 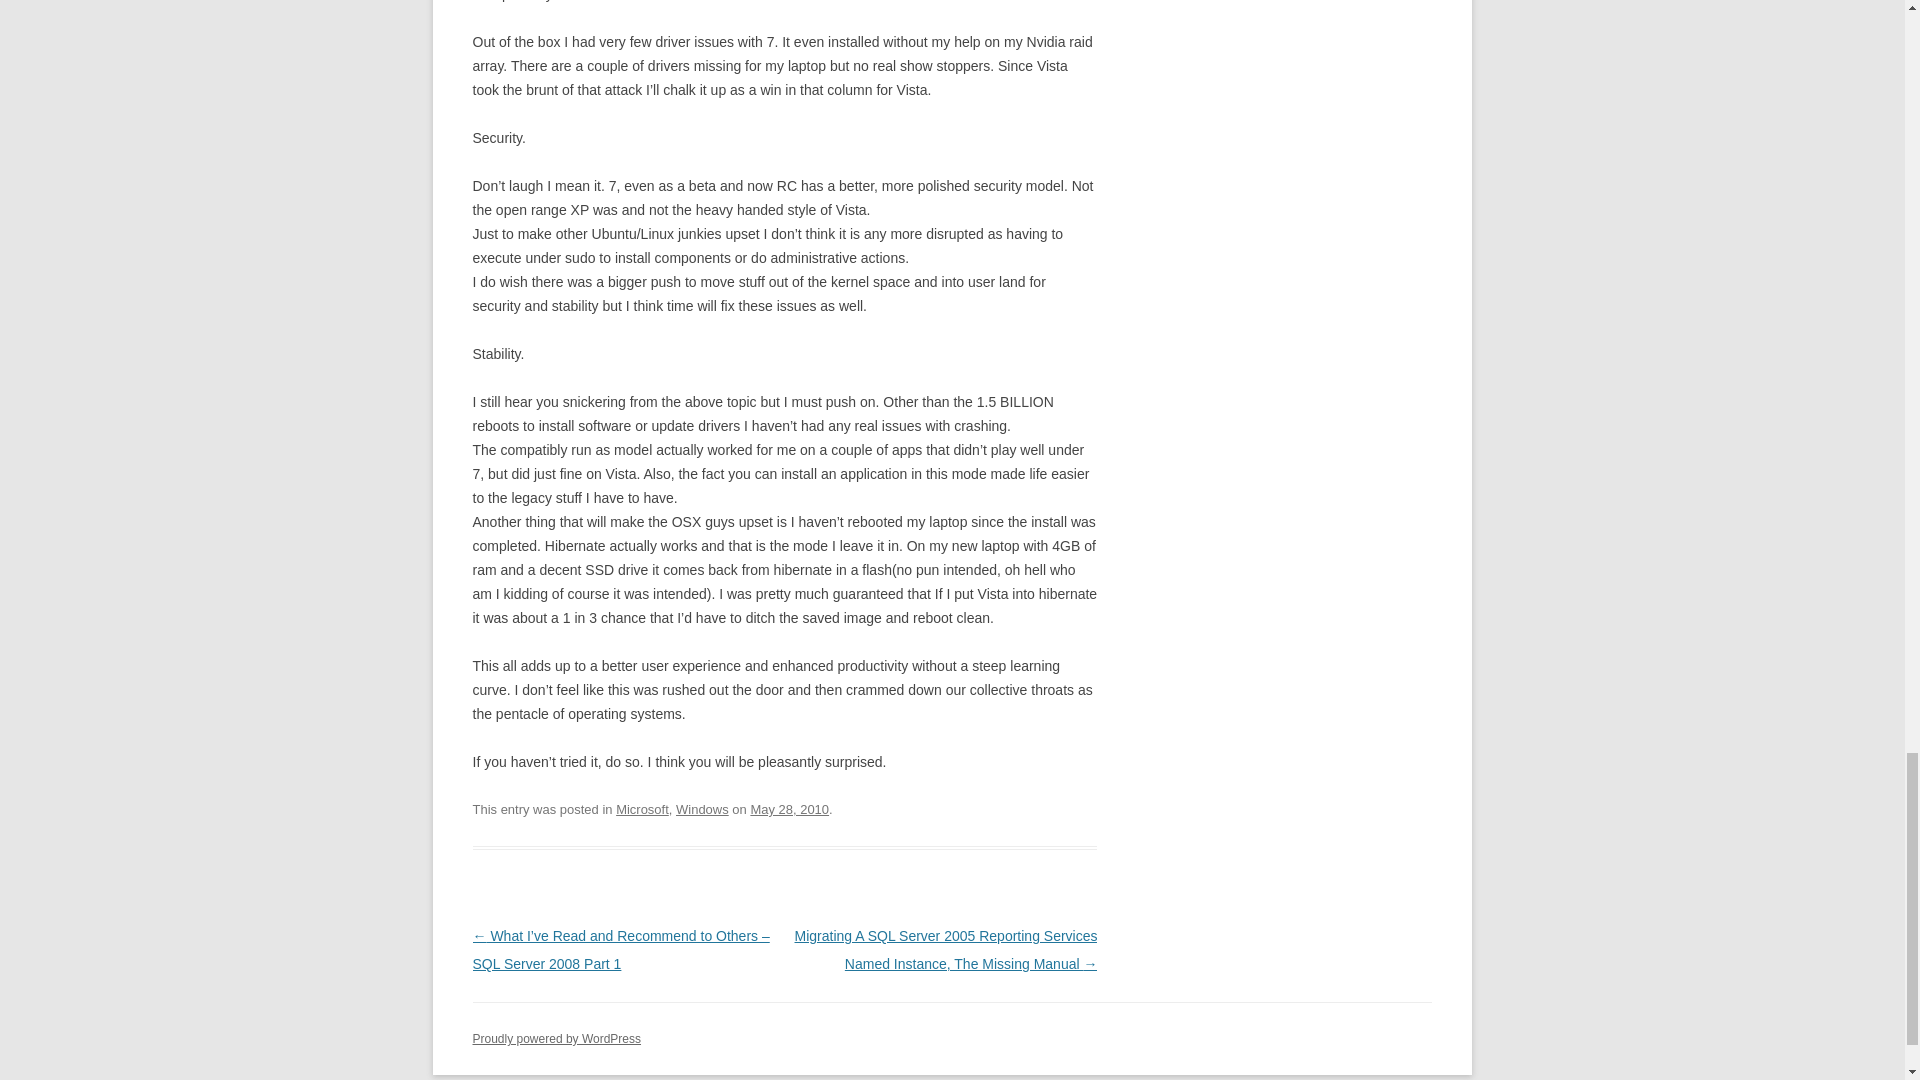 What do you see at coordinates (790, 809) in the screenshot?
I see `5:08 pm` at bounding box center [790, 809].